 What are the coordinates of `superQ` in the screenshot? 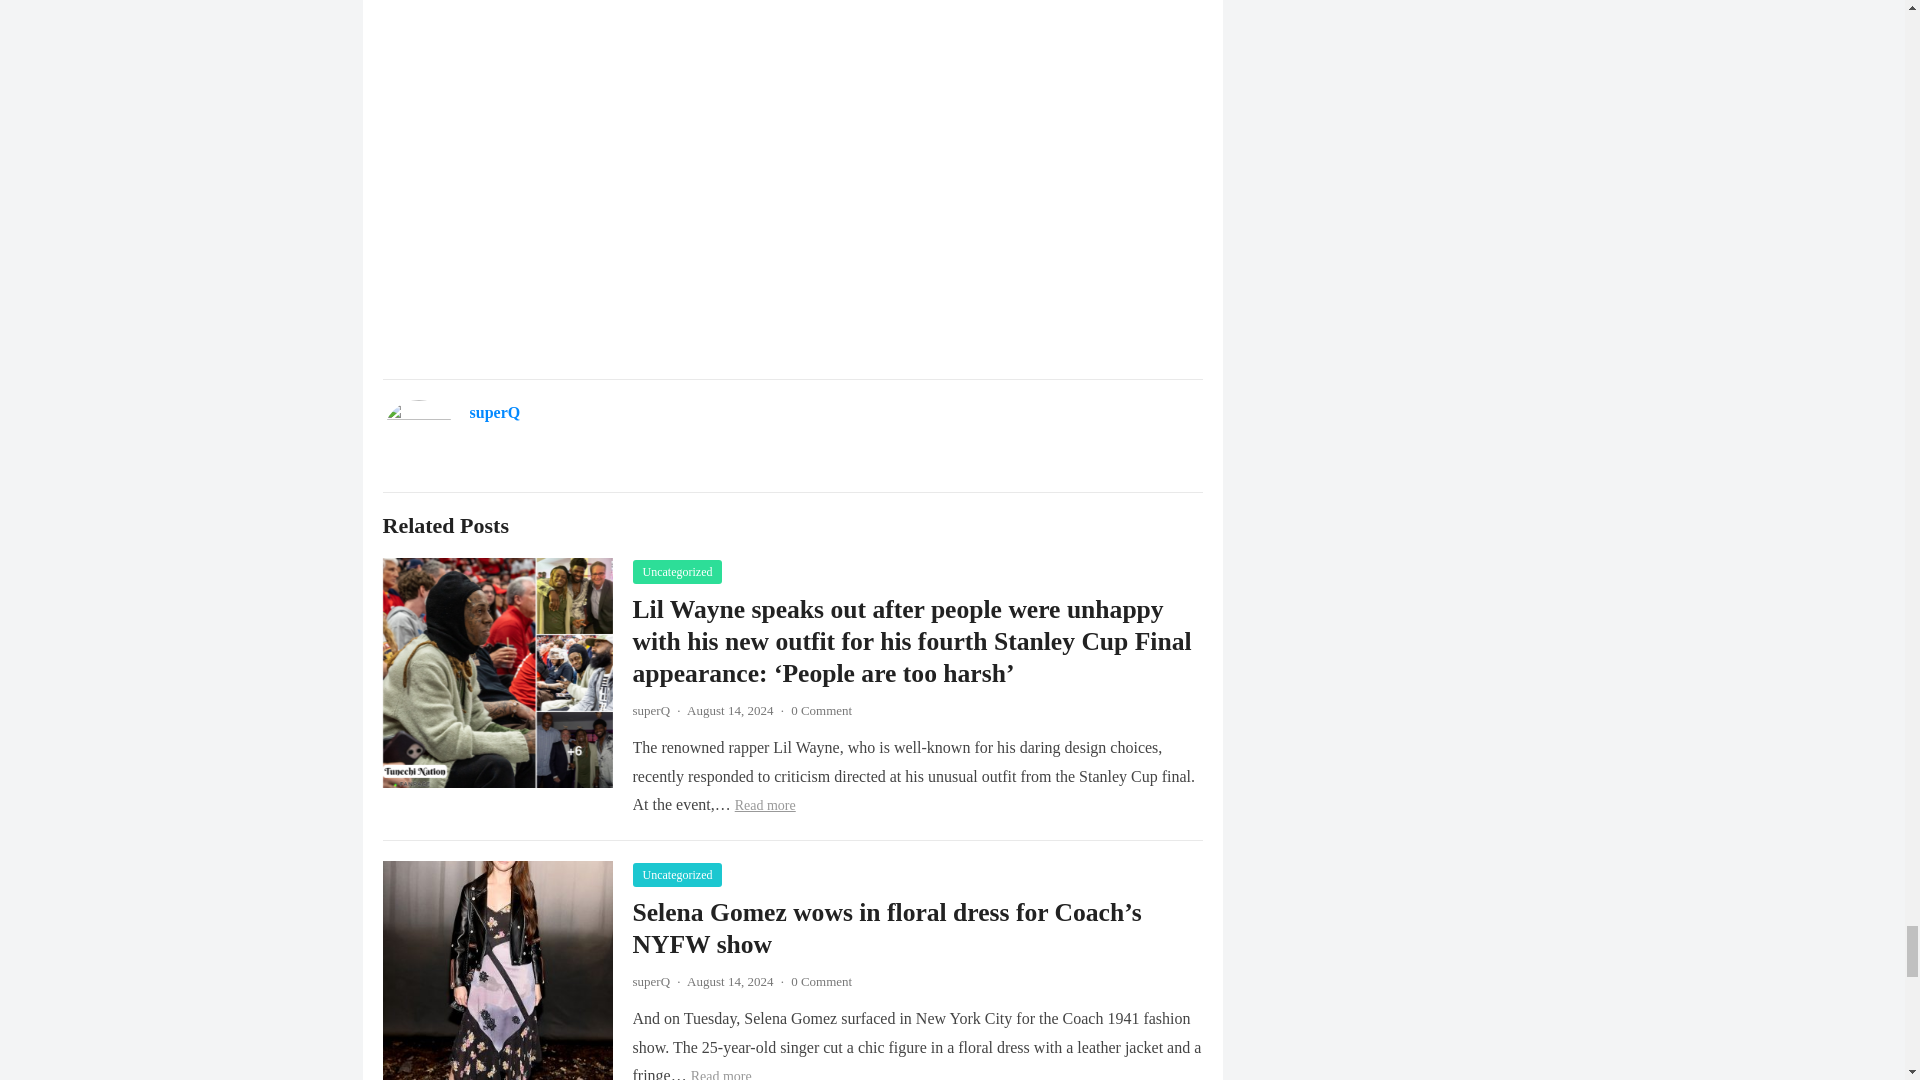 It's located at (495, 412).